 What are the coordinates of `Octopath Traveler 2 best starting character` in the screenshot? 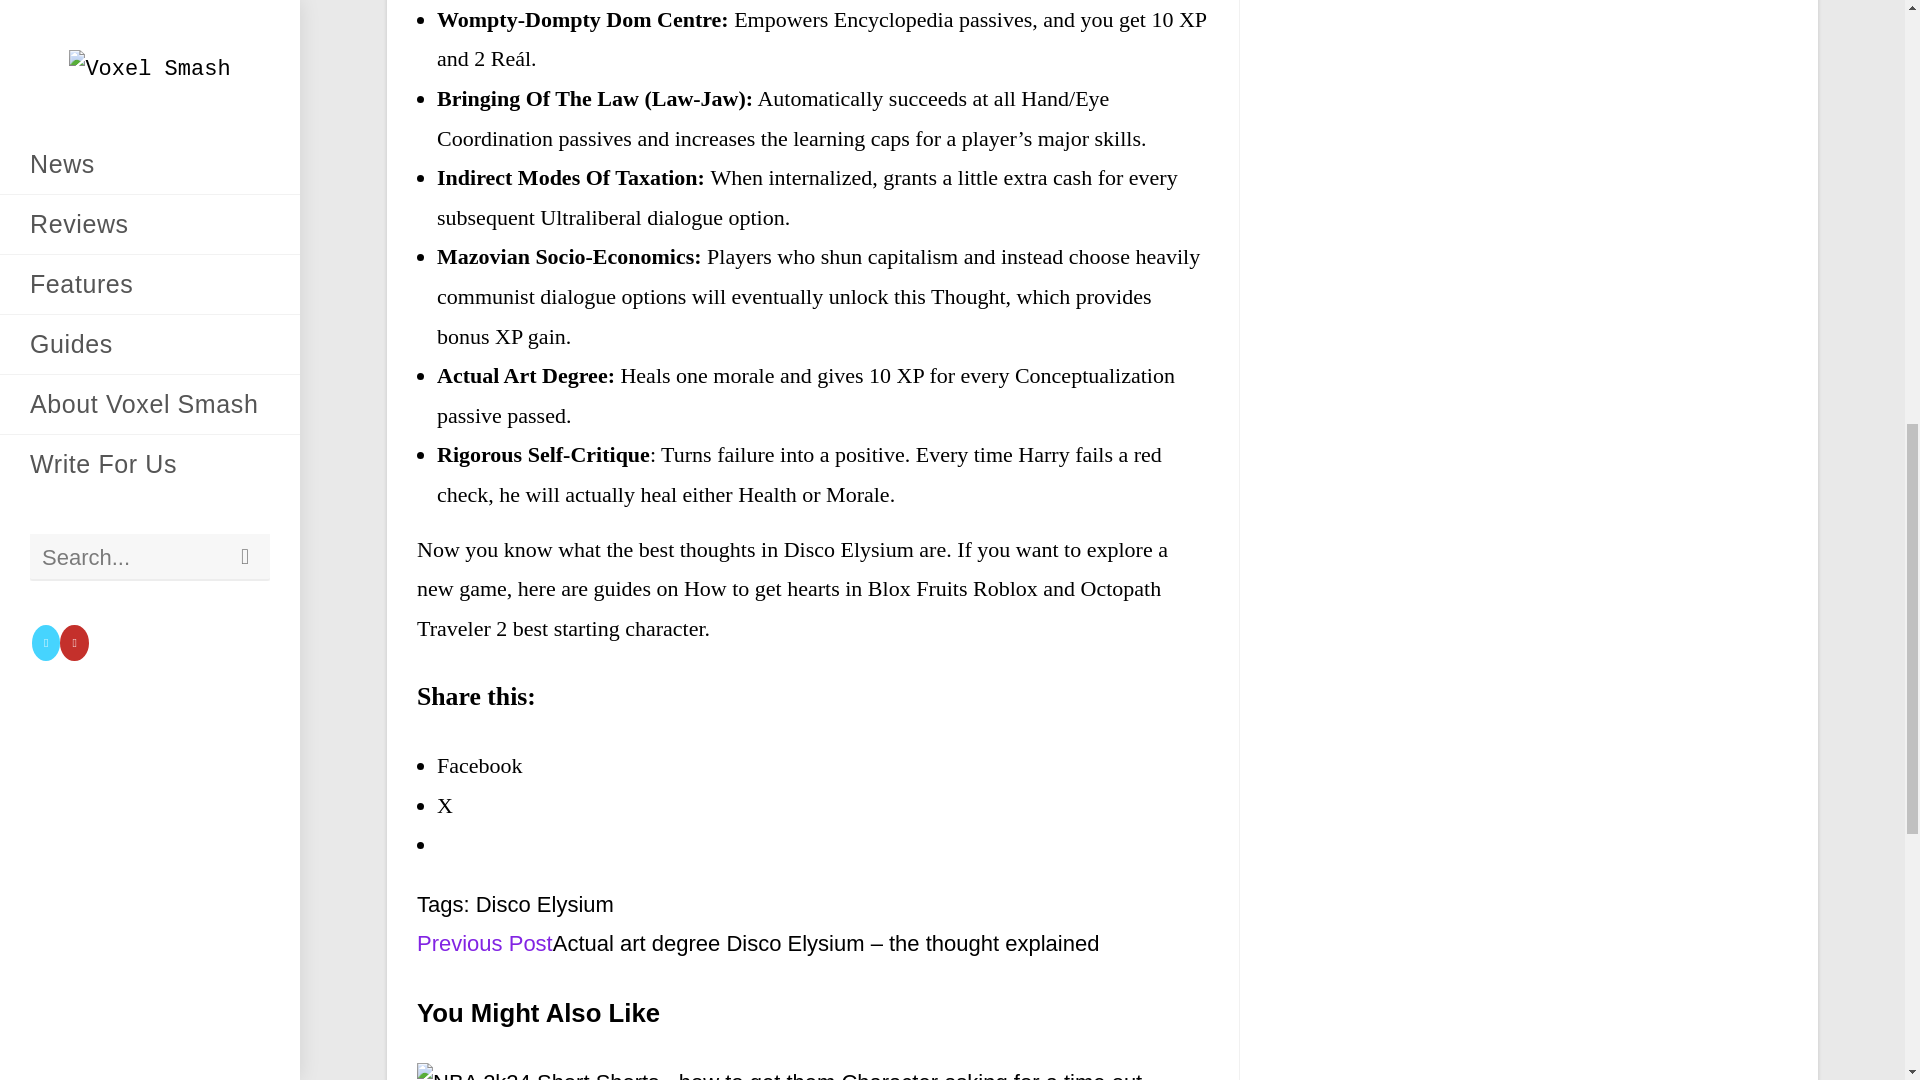 It's located at (788, 608).